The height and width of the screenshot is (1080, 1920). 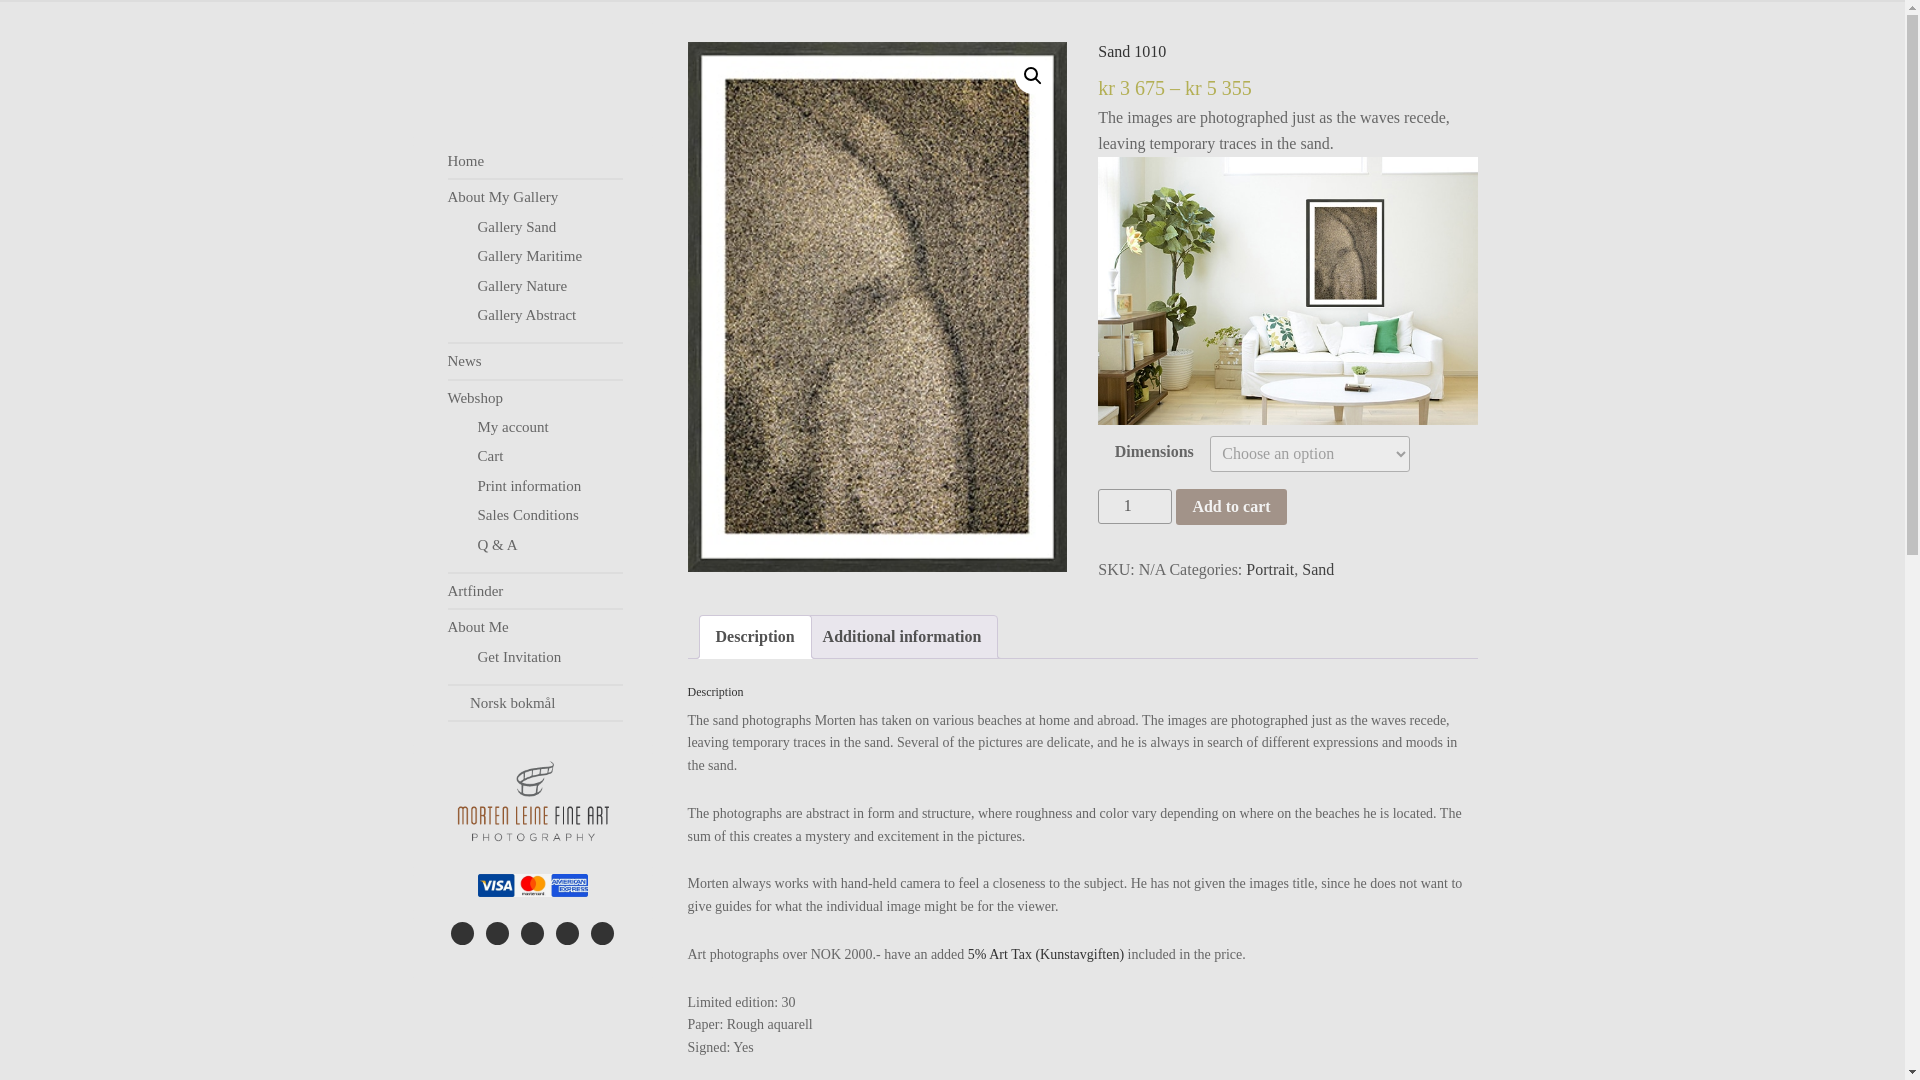 What do you see at coordinates (902, 636) in the screenshot?
I see `Additional information` at bounding box center [902, 636].